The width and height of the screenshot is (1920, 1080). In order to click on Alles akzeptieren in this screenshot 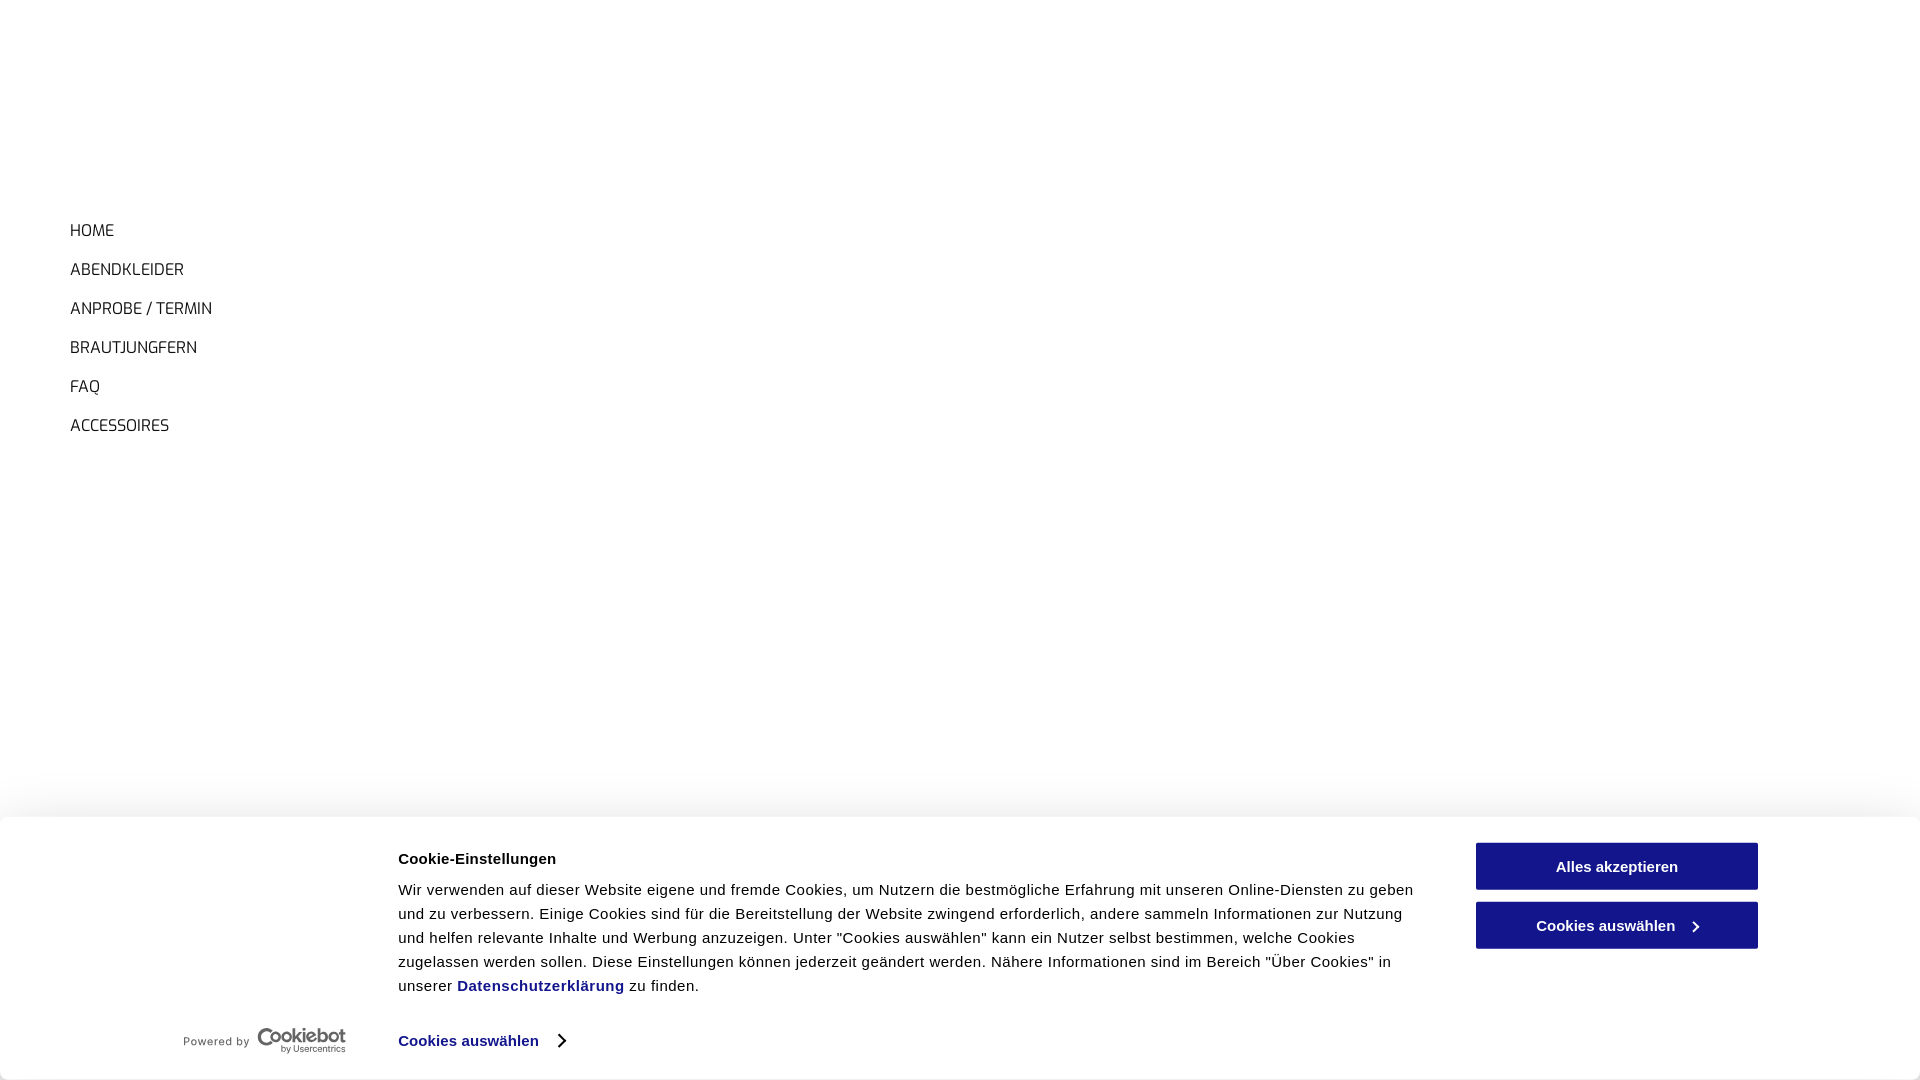, I will do `click(1617, 866)`.